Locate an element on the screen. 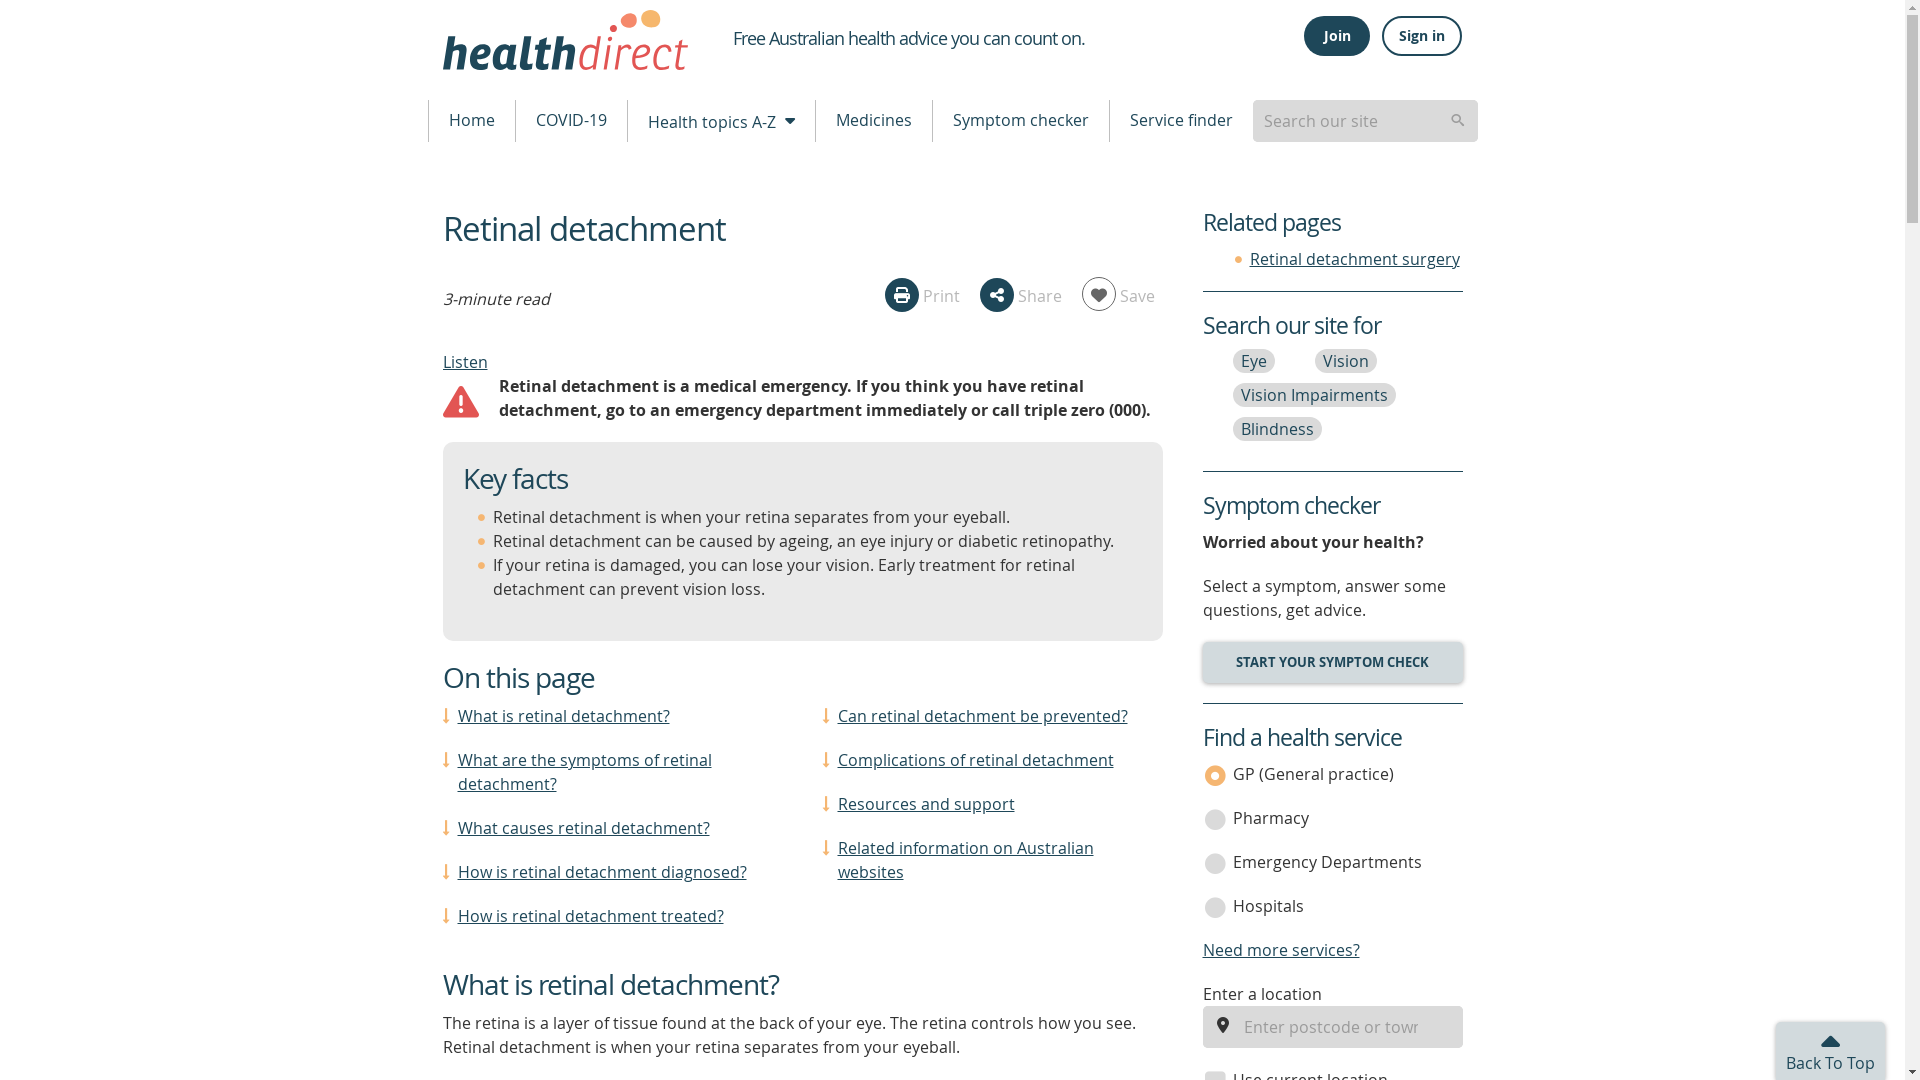  Search results for:Blindness is located at coordinates (1276, 428).